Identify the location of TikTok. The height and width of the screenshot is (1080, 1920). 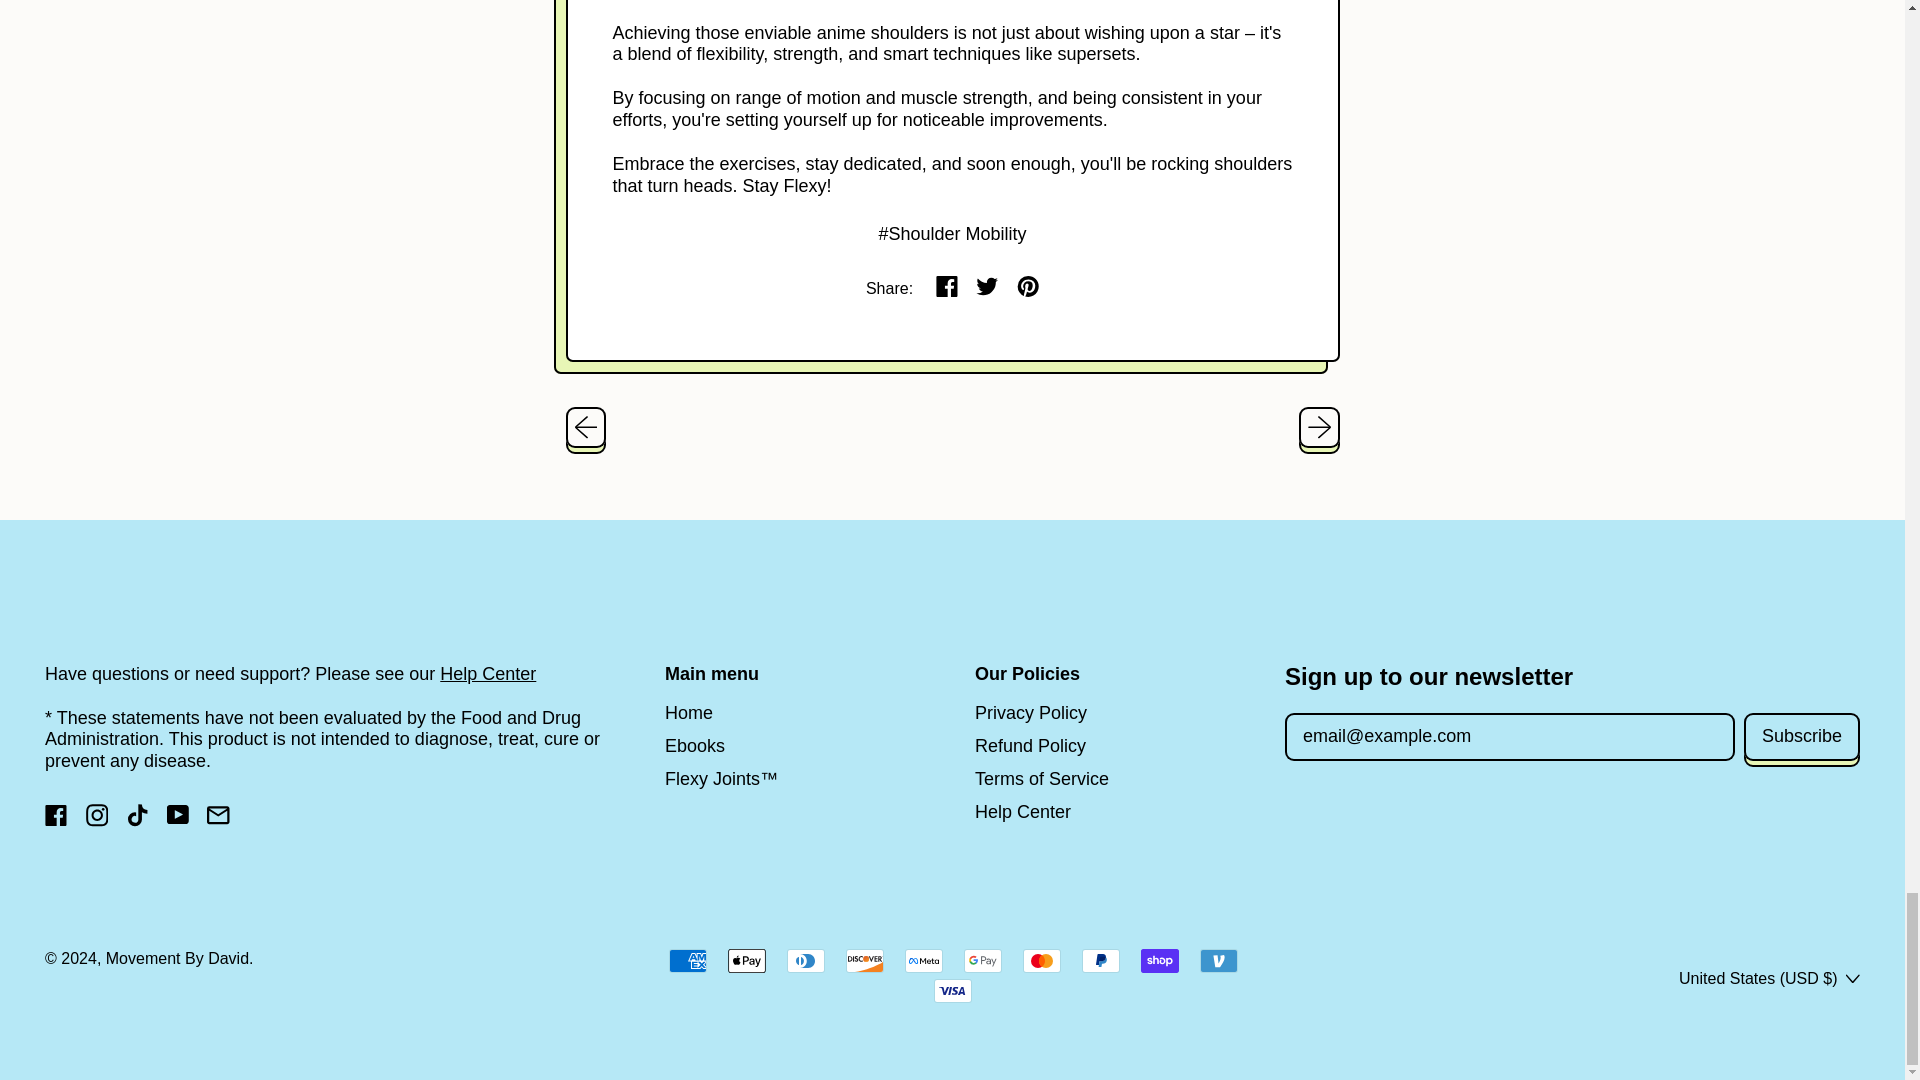
(138, 820).